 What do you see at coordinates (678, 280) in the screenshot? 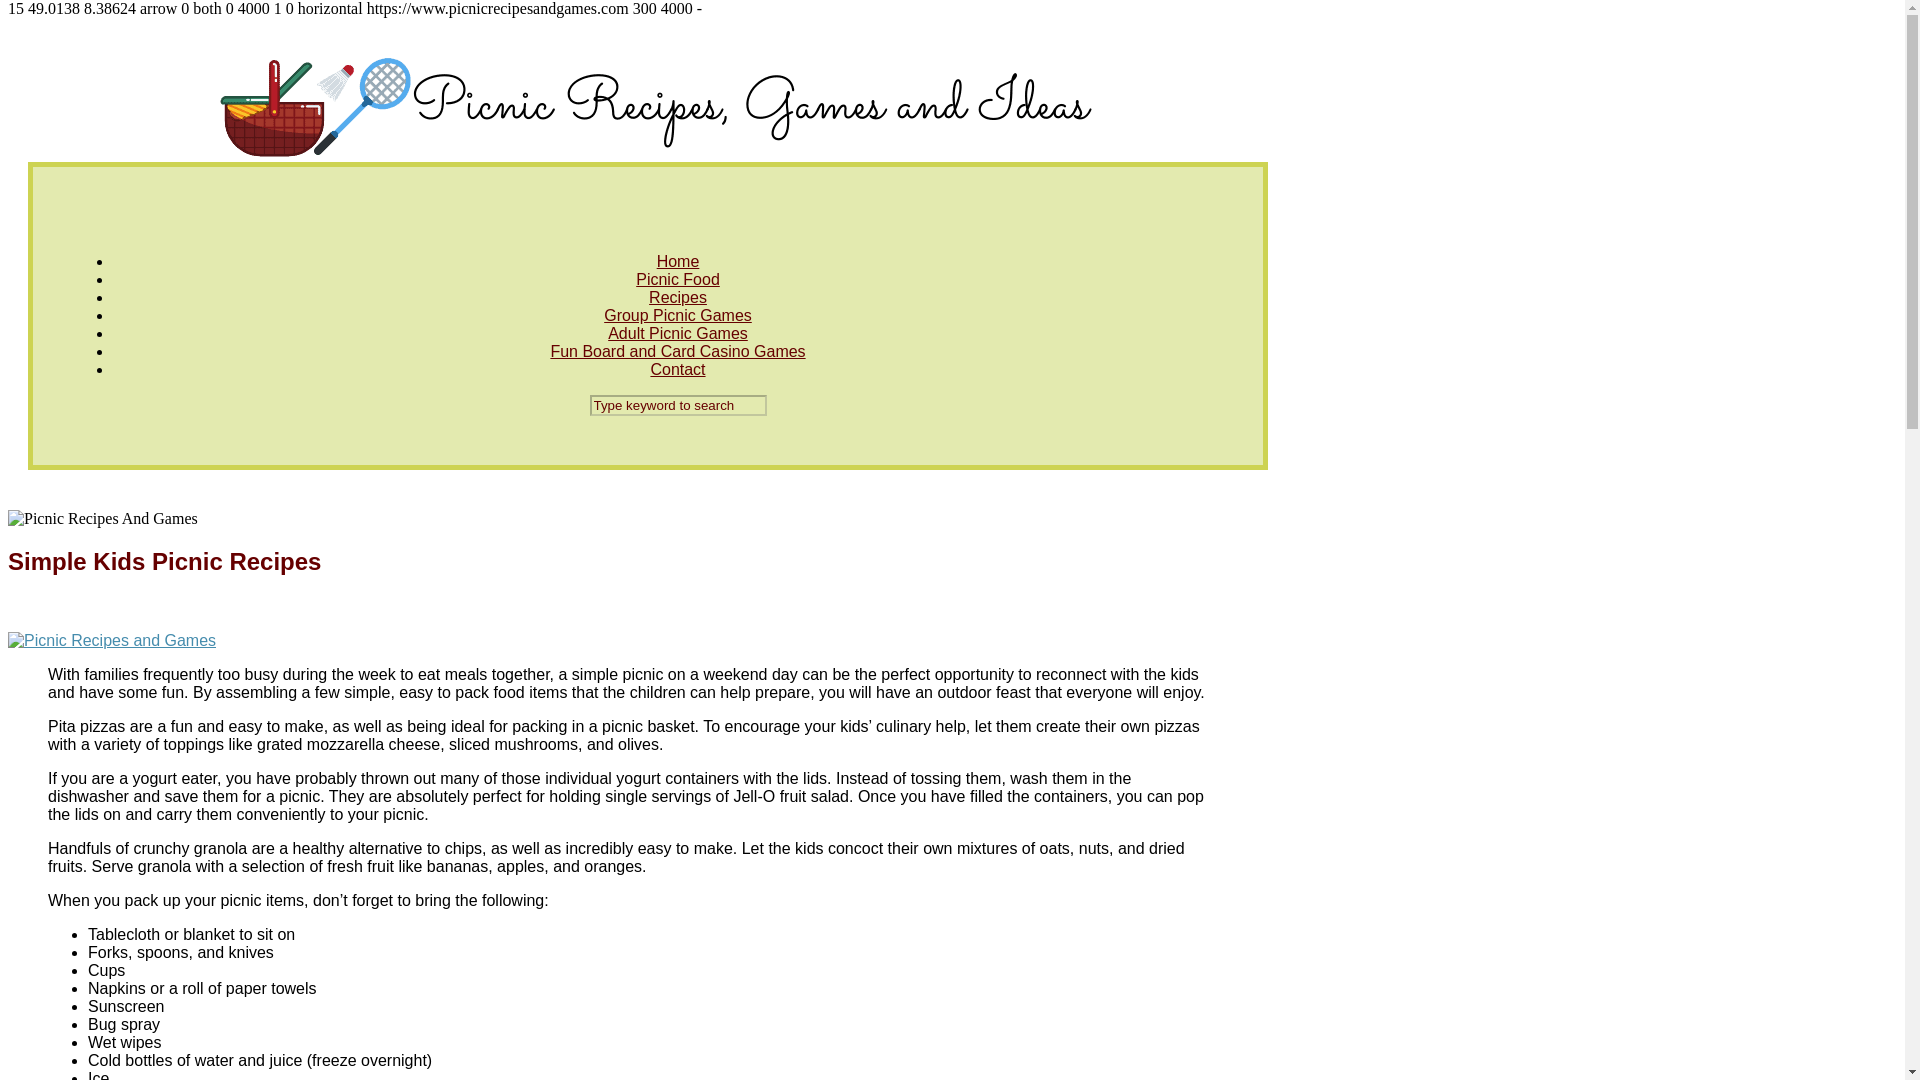
I see `Picnic Food` at bounding box center [678, 280].